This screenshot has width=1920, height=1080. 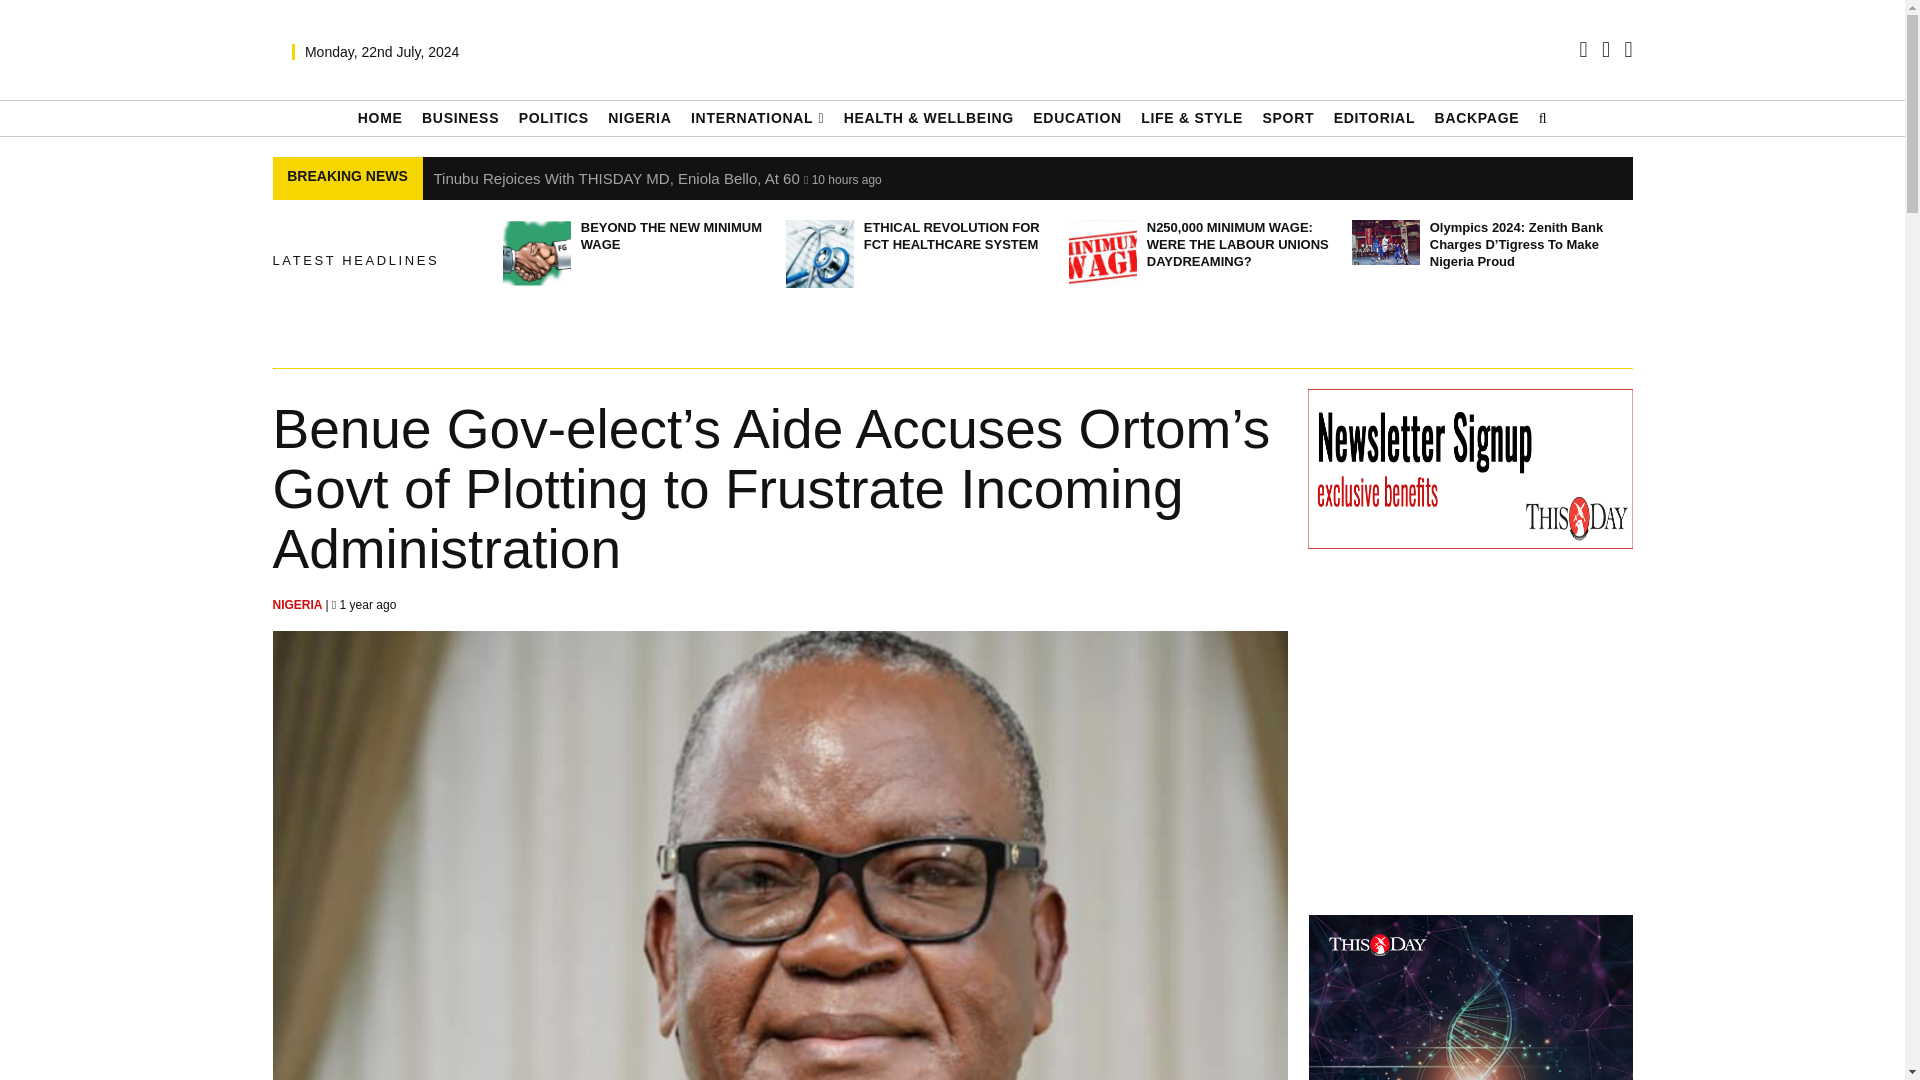 I want to click on BUSINESS, so click(x=460, y=118).